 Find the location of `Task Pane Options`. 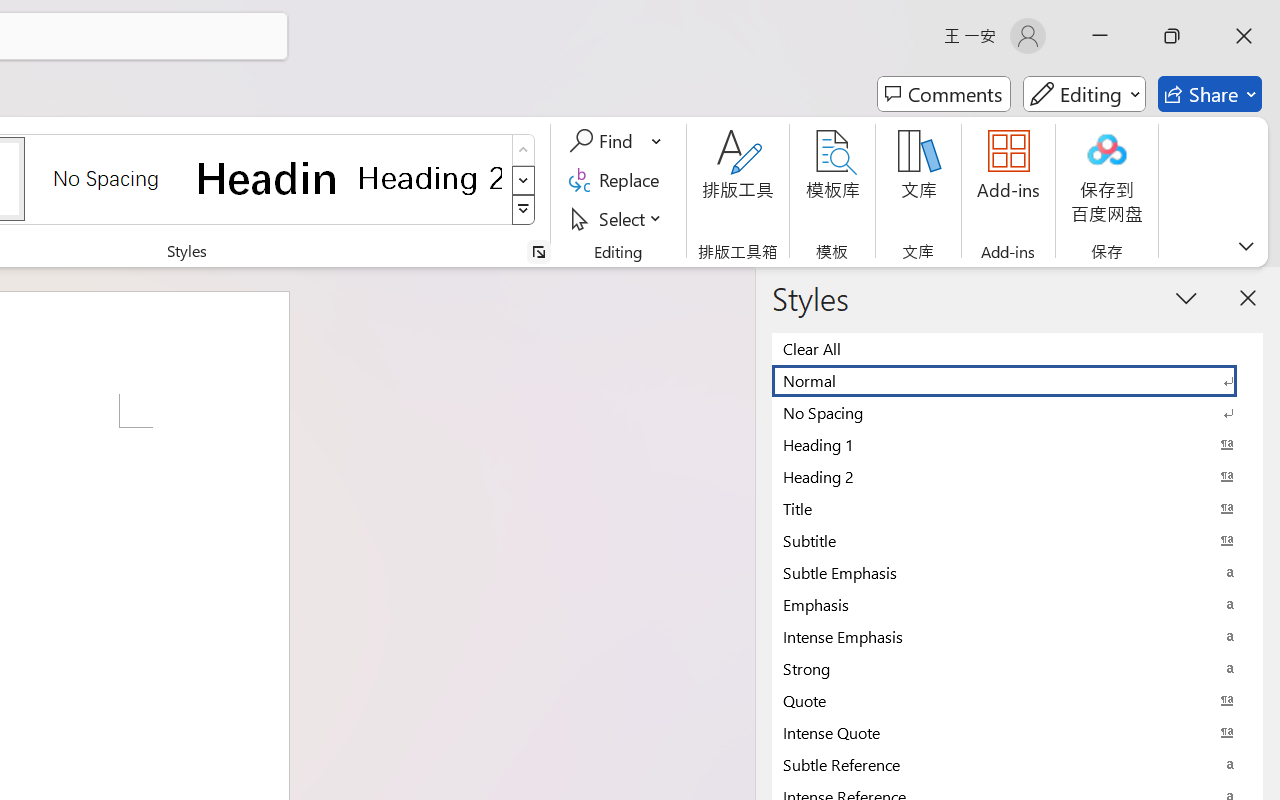

Task Pane Options is located at coordinates (1186, 297).